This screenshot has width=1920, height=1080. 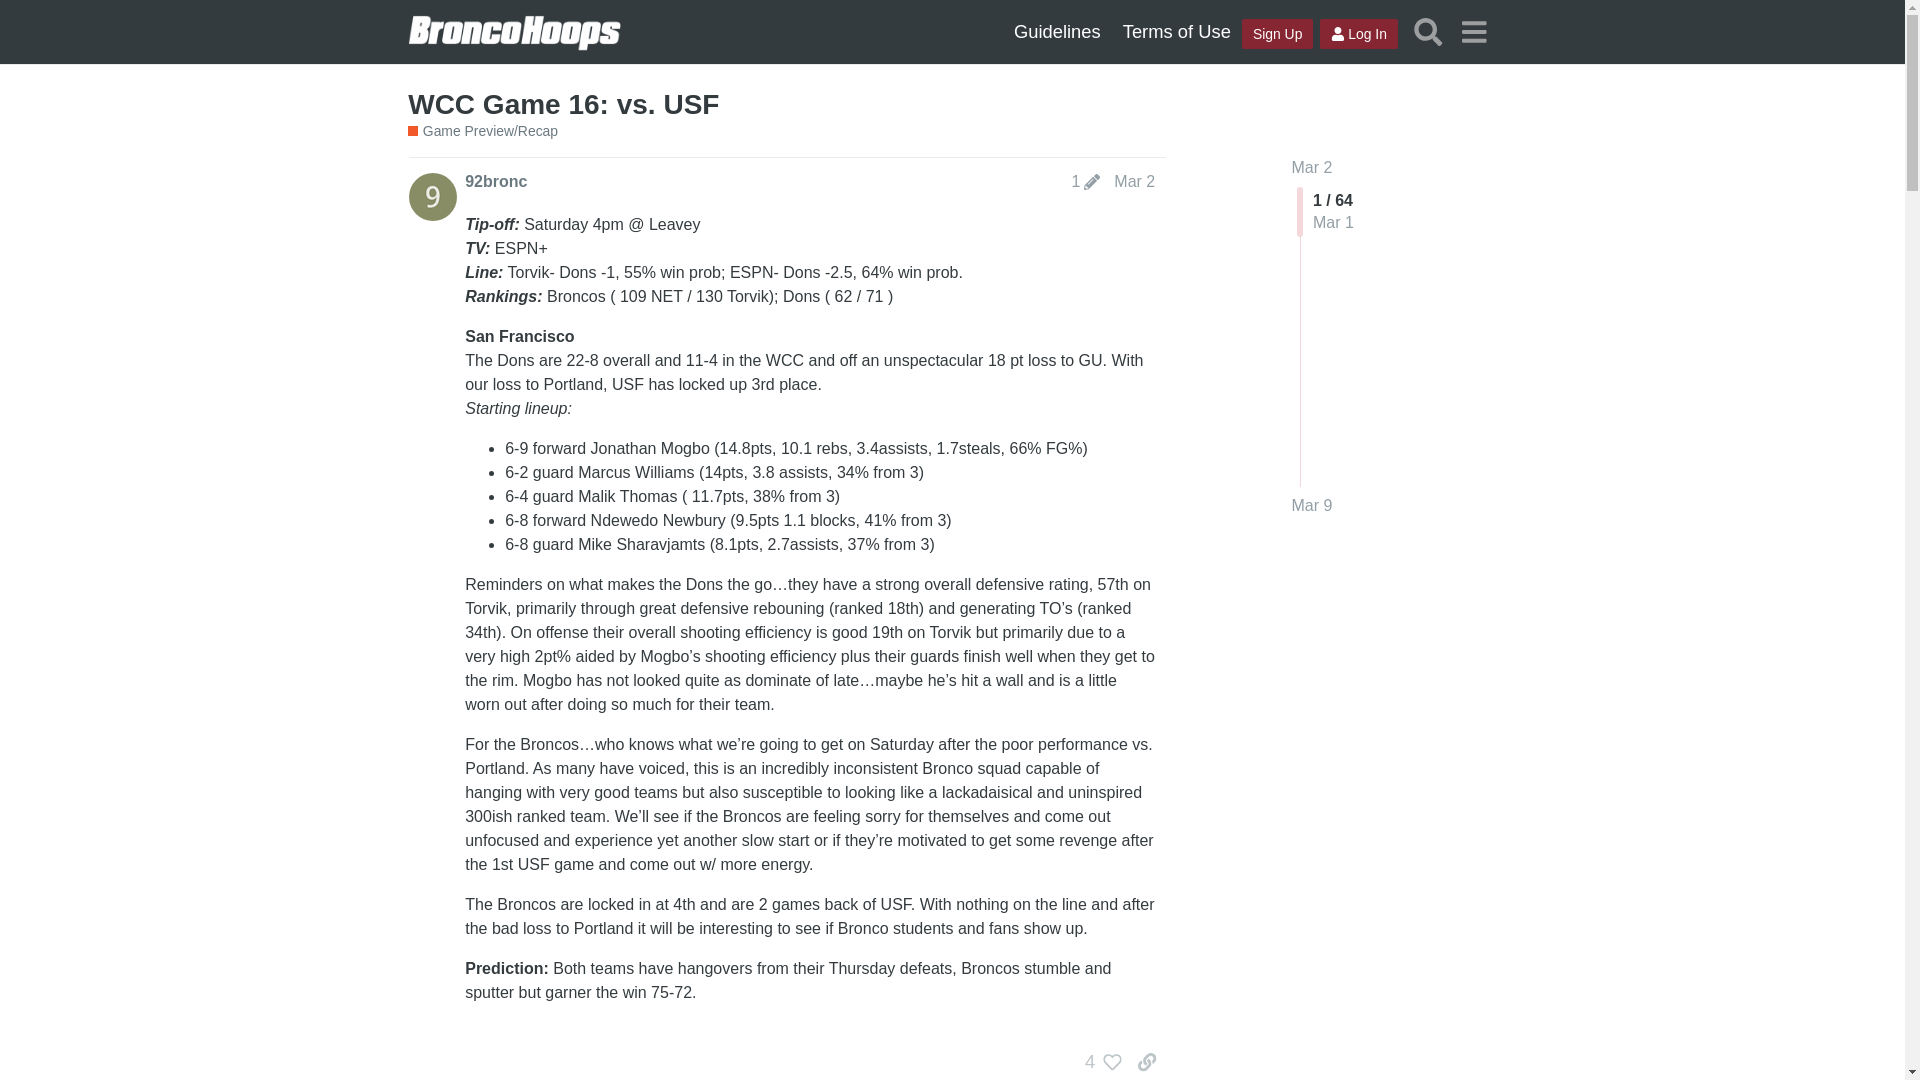 I want to click on Sign Up, so click(x=1278, y=34).